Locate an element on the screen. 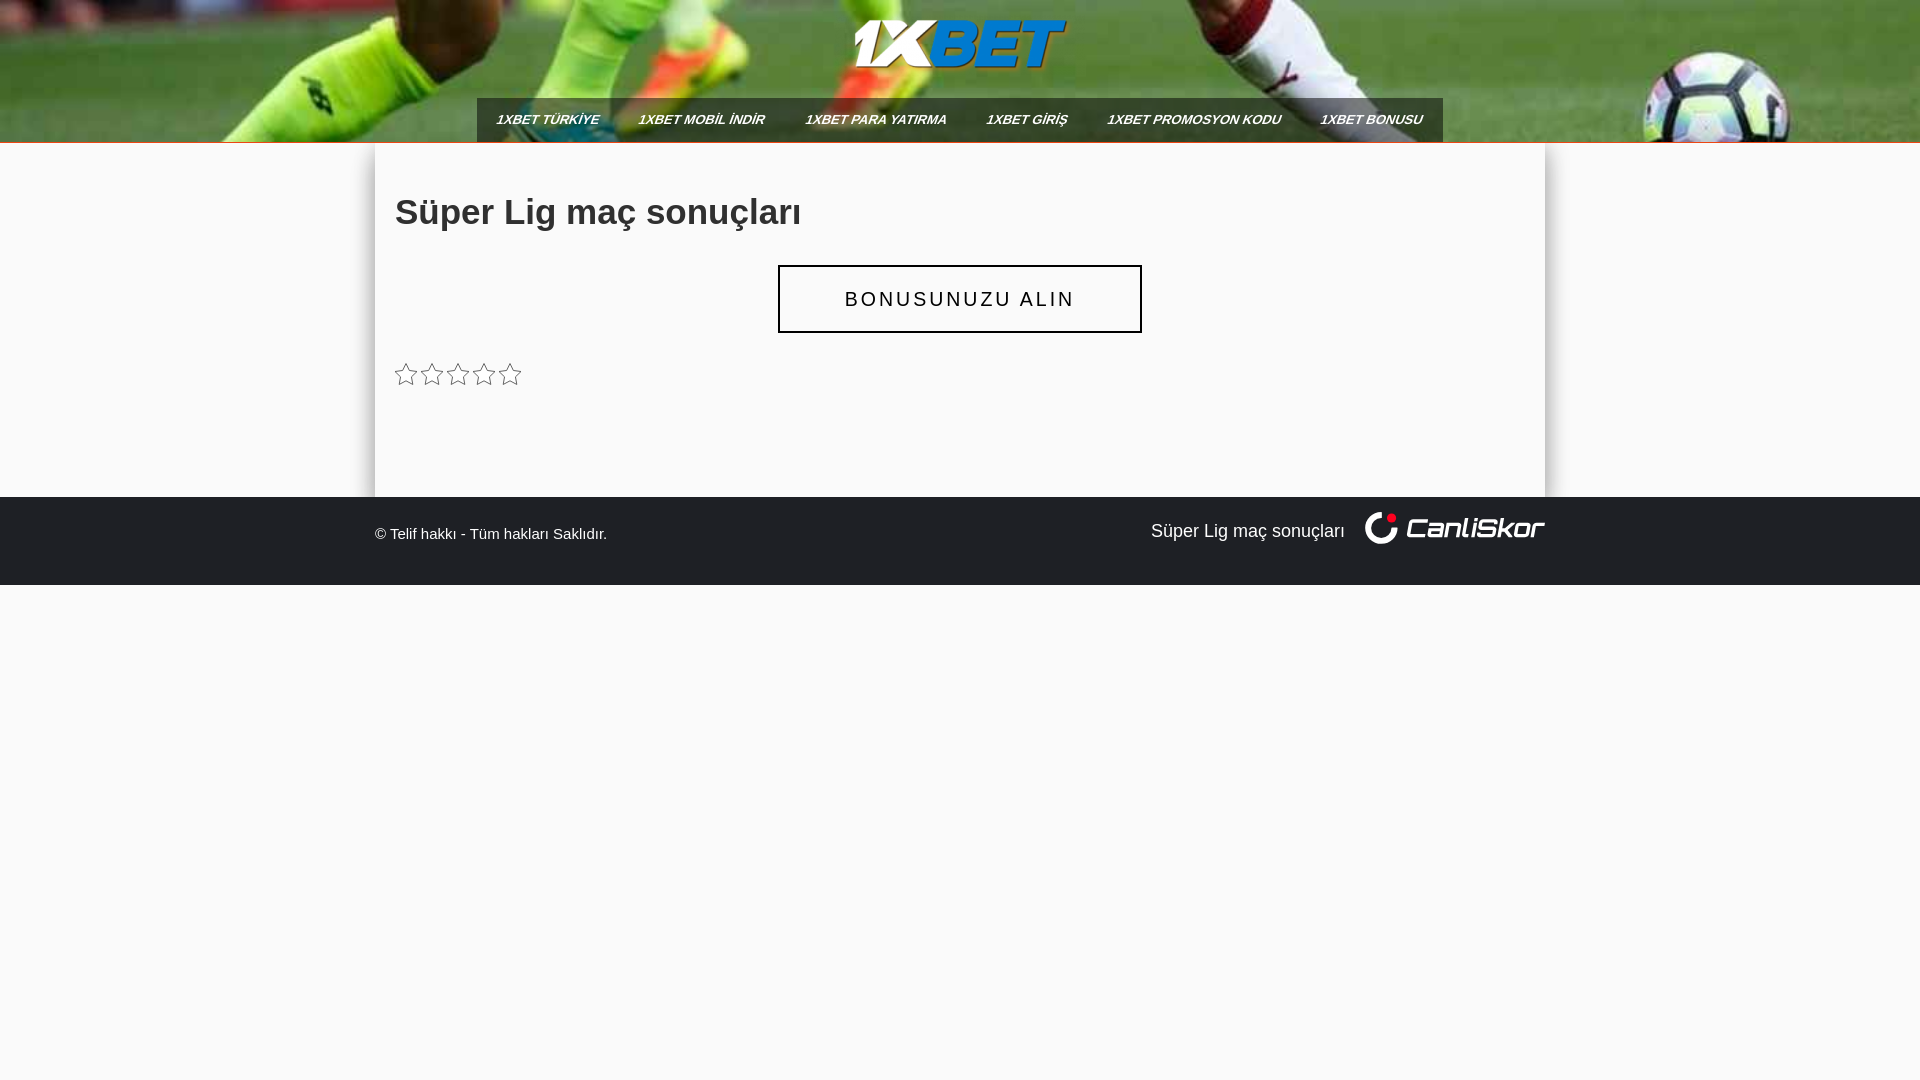  1XBET BONUSU is located at coordinates (1364, 120).